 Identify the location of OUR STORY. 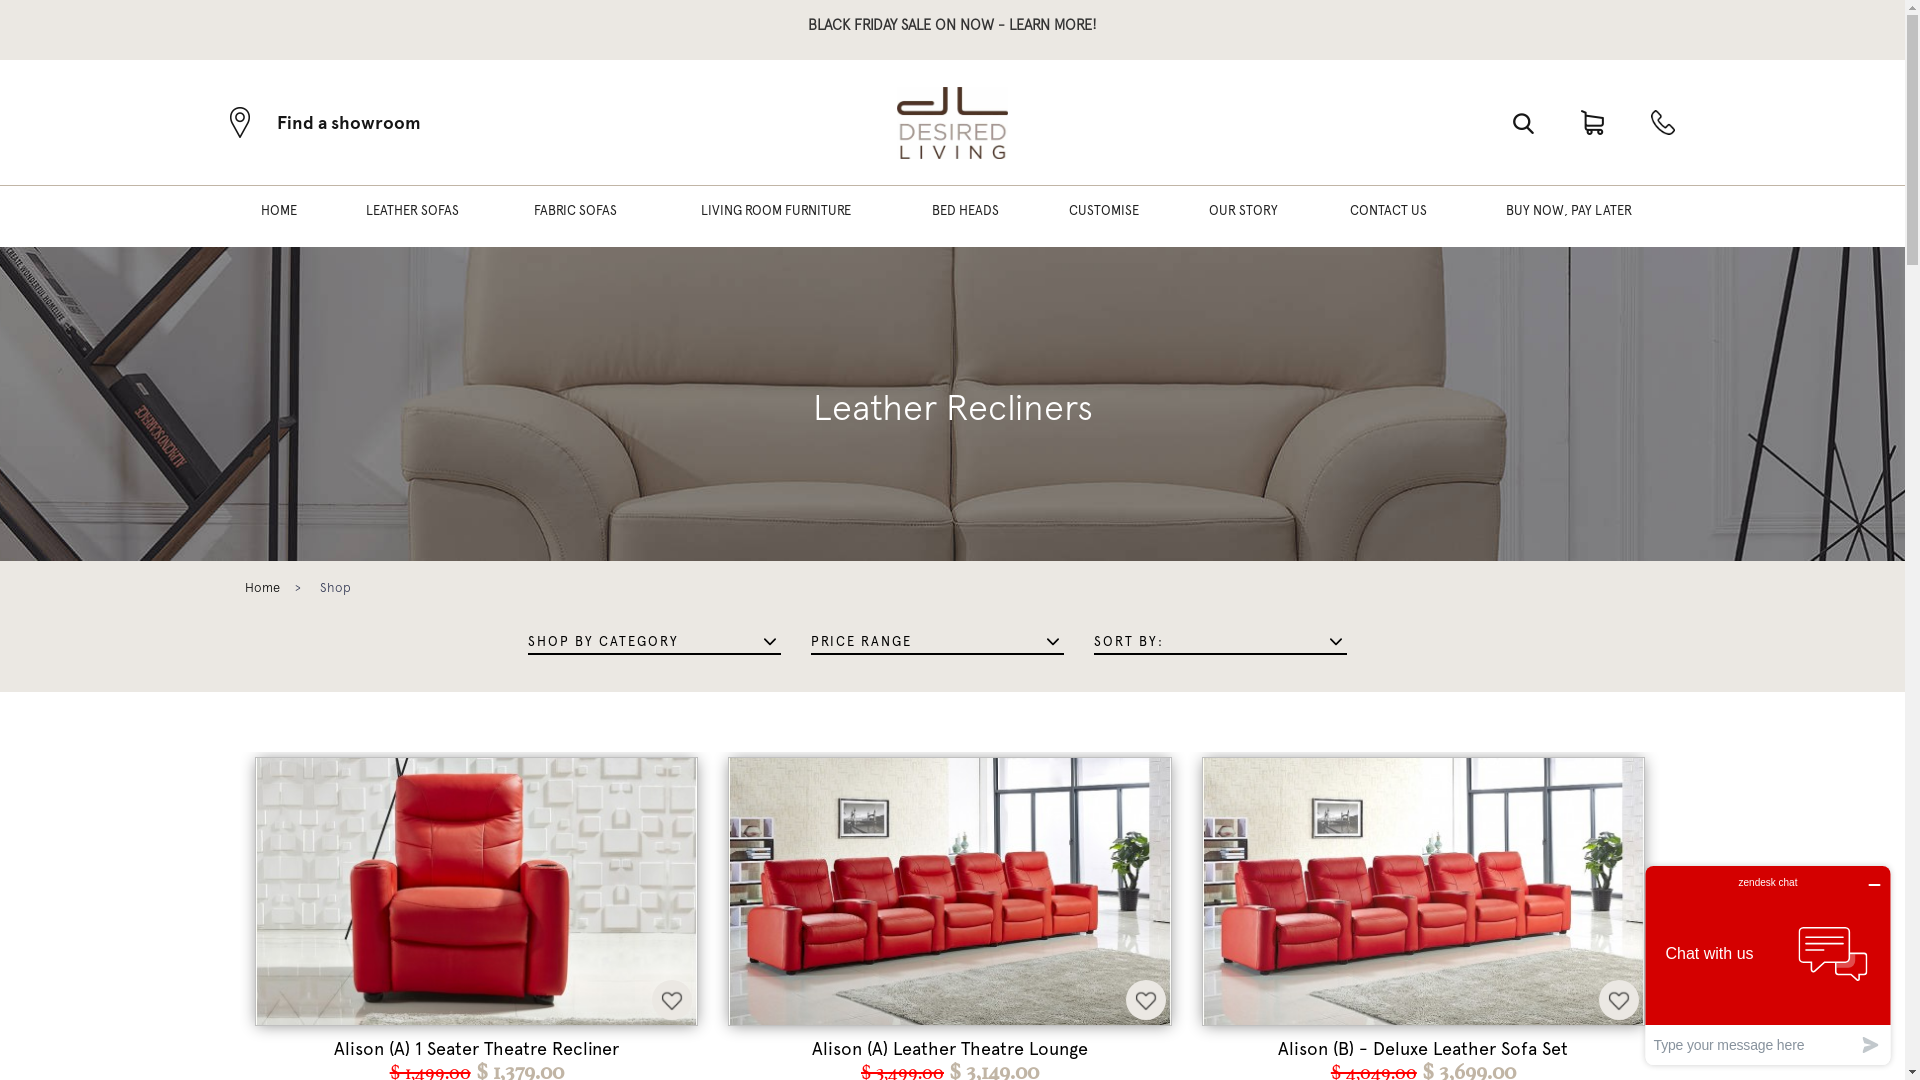
(1244, 216).